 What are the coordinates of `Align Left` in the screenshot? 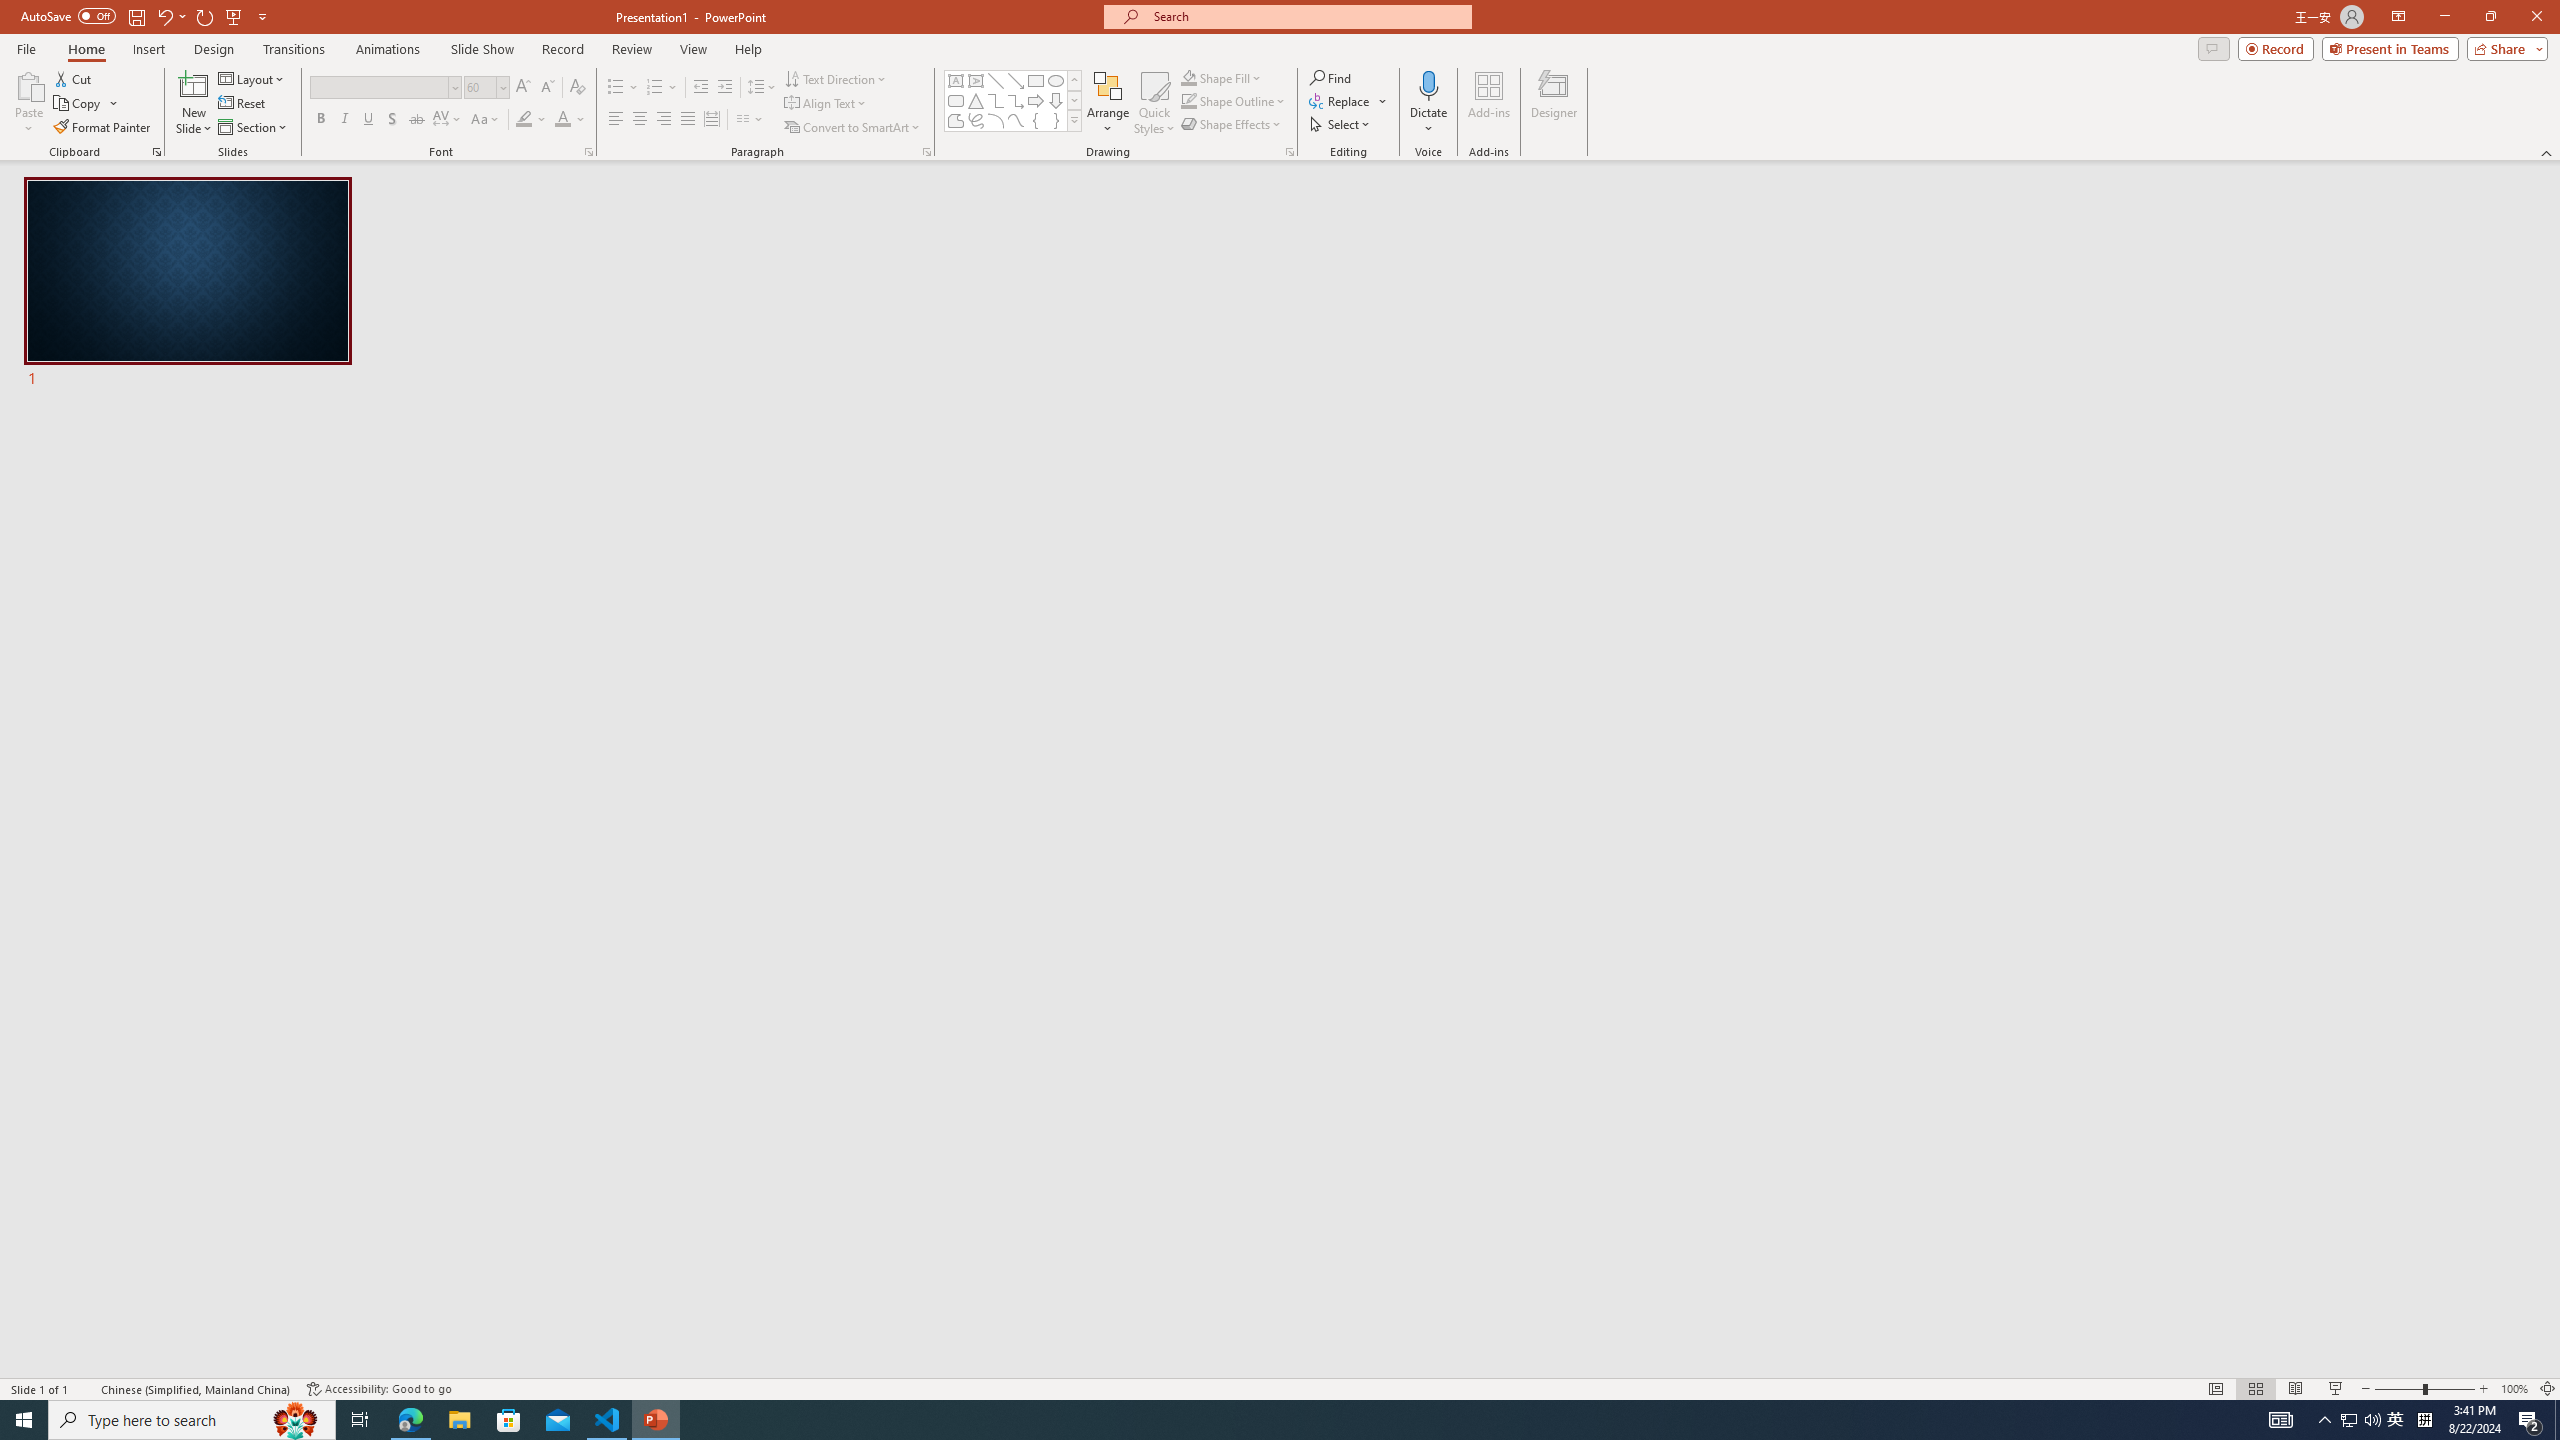 It's located at (616, 120).